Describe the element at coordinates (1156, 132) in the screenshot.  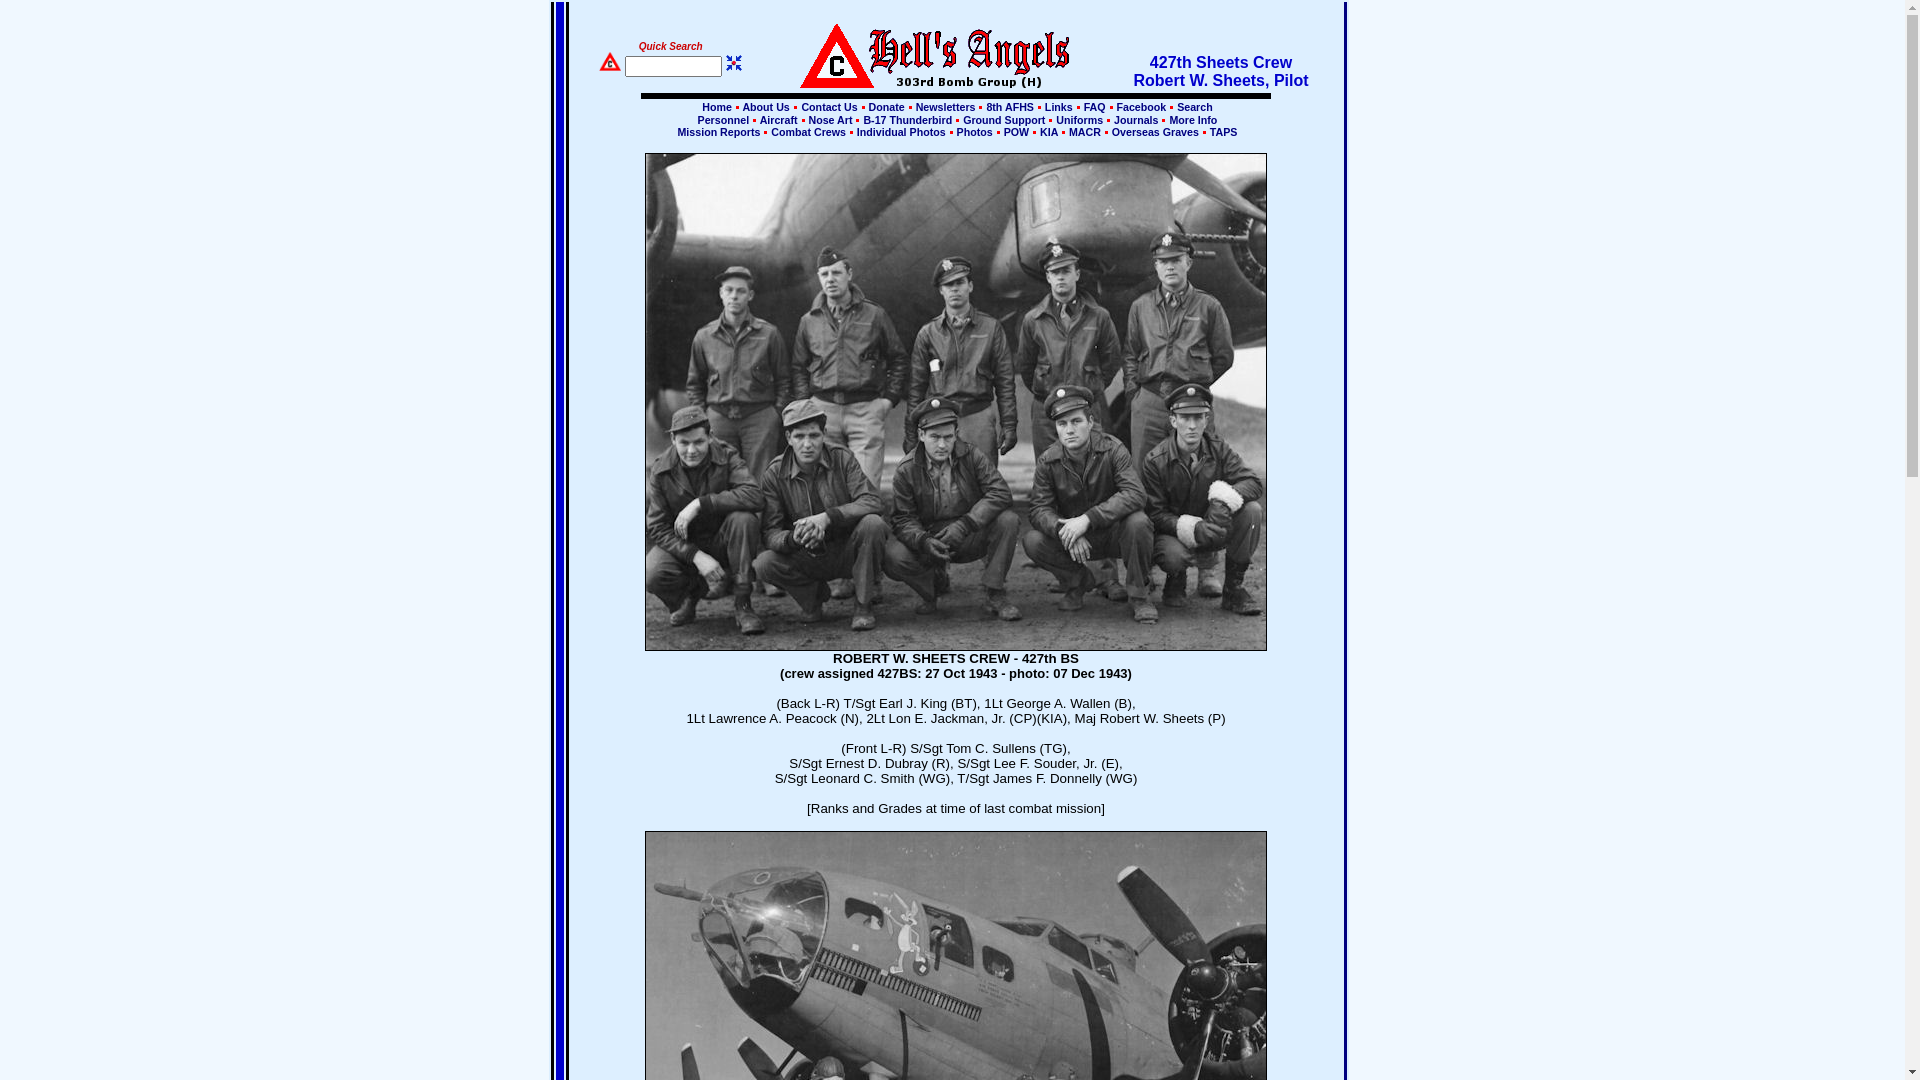
I see `Overseas Graves` at that location.